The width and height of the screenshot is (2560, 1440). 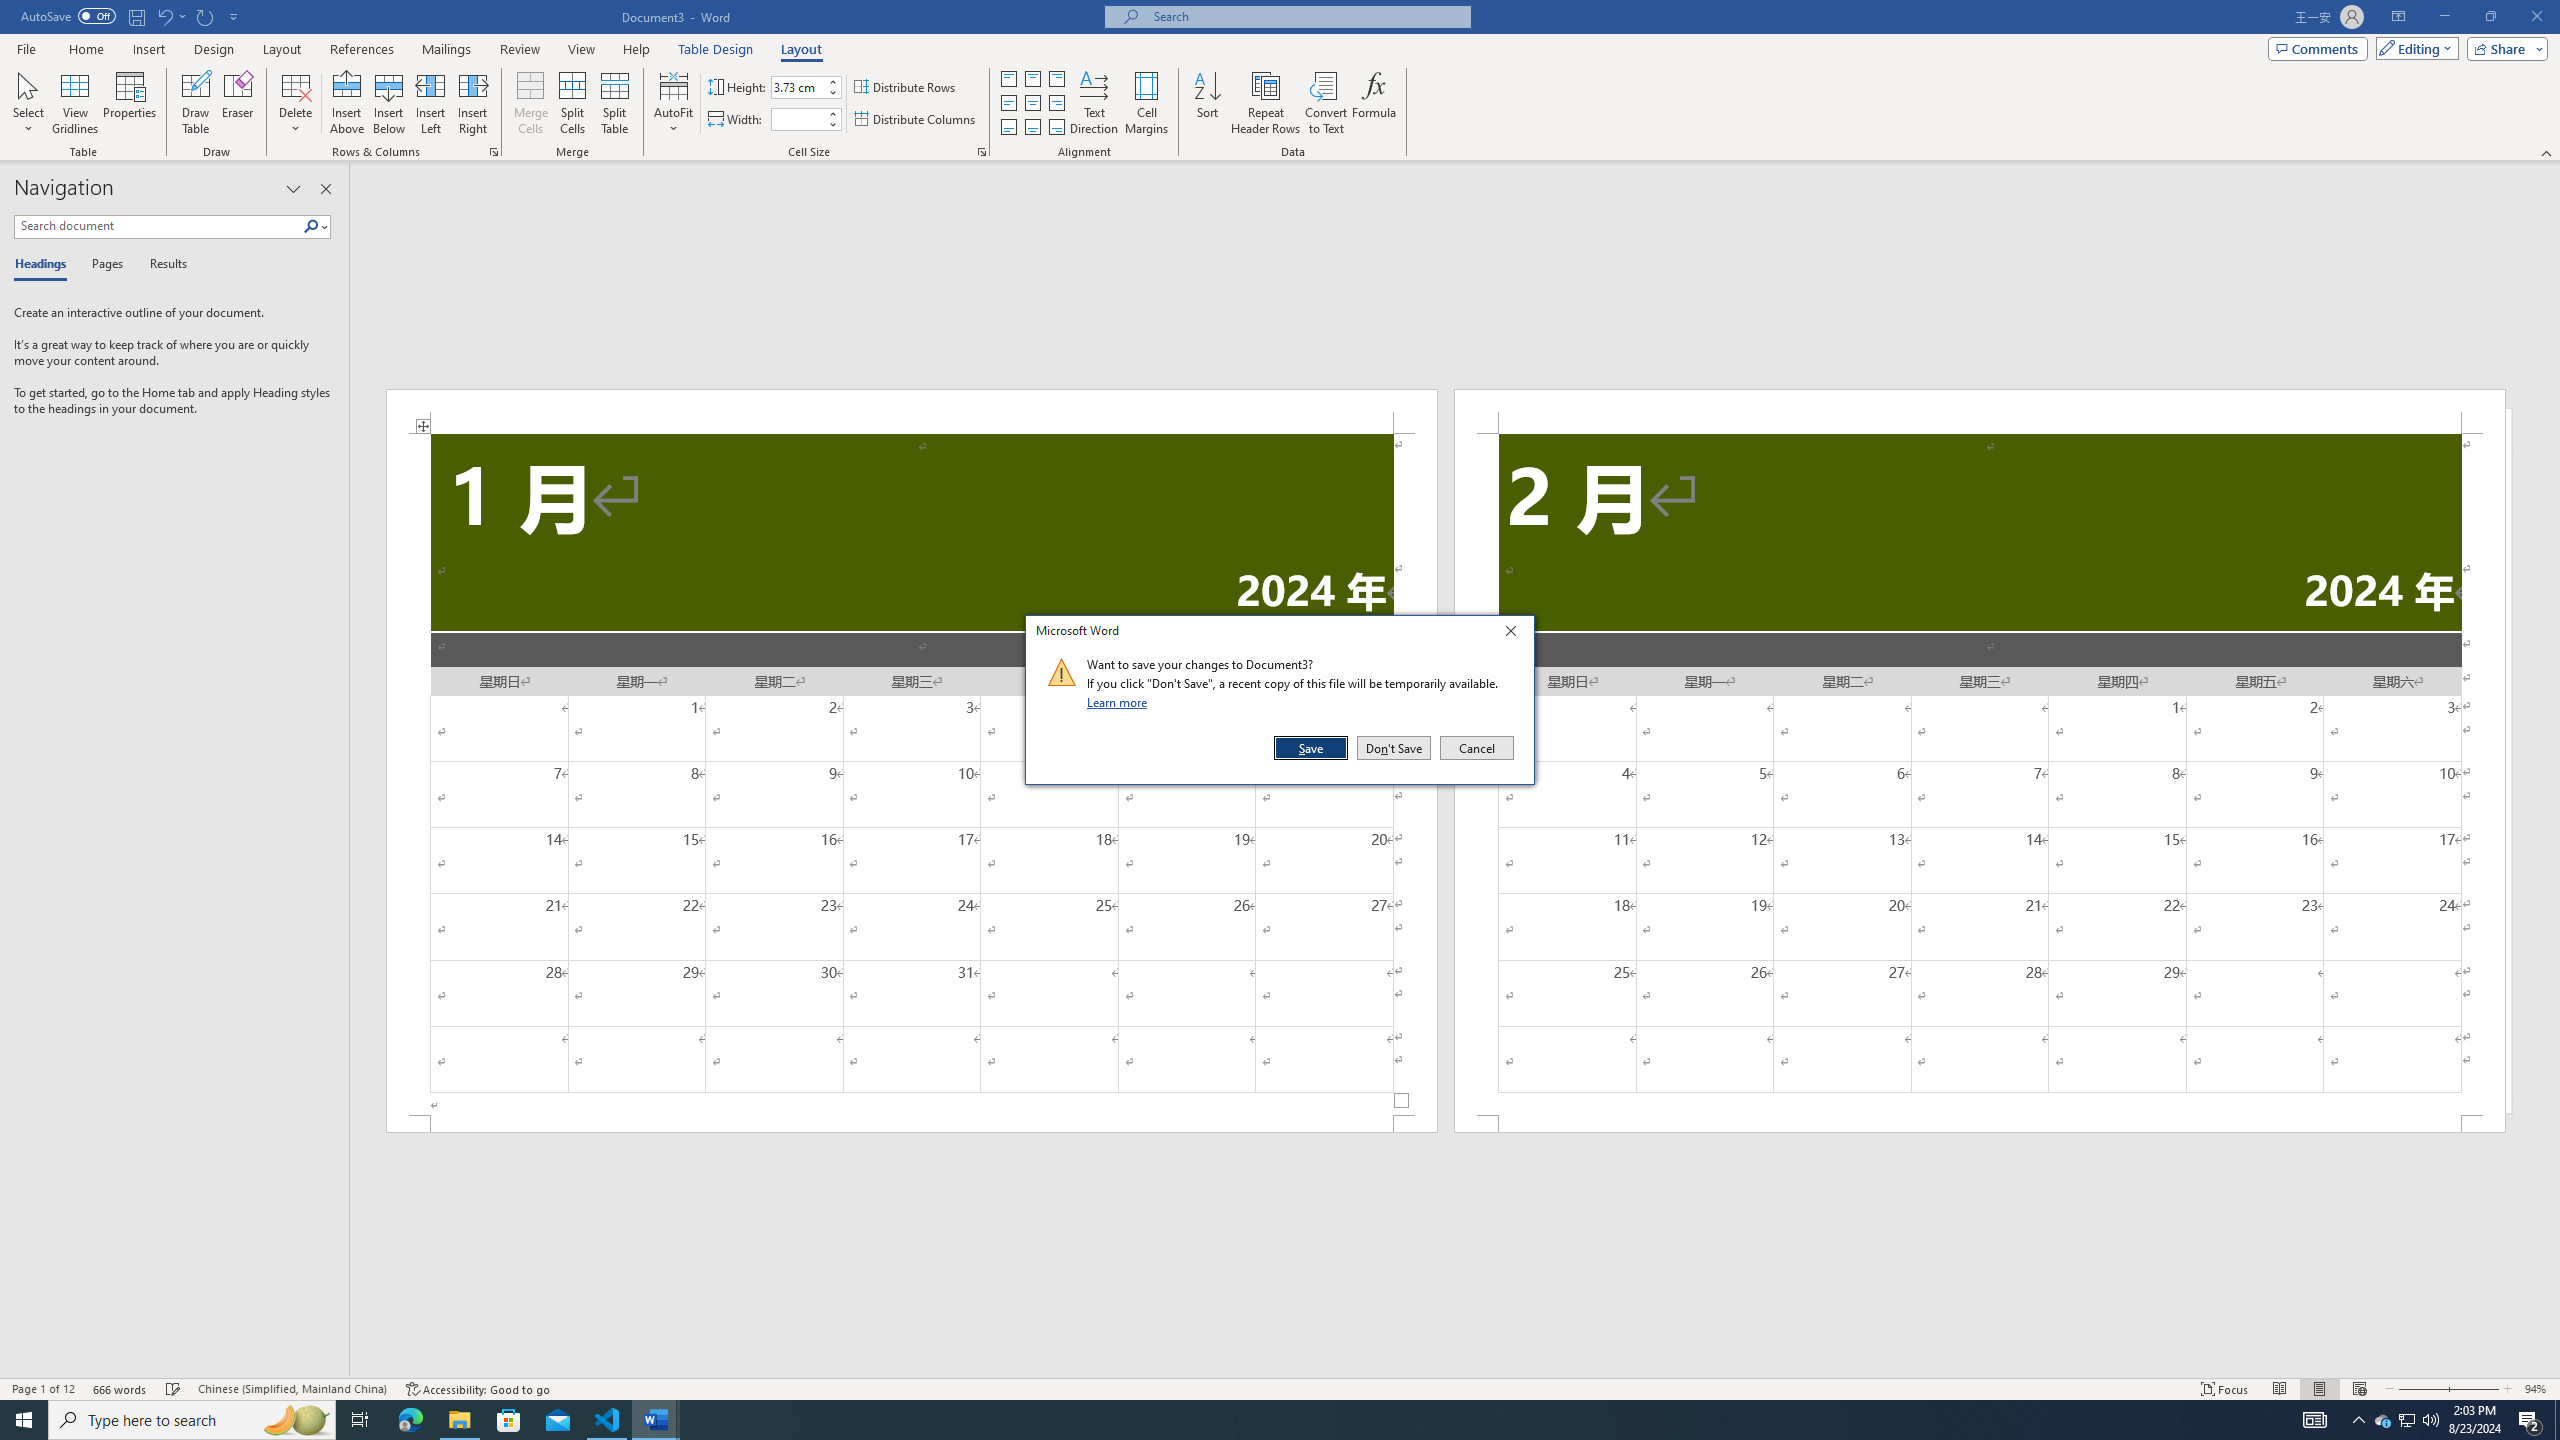 What do you see at coordinates (912, 1124) in the screenshot?
I see `Footer -Section 1-` at bounding box center [912, 1124].